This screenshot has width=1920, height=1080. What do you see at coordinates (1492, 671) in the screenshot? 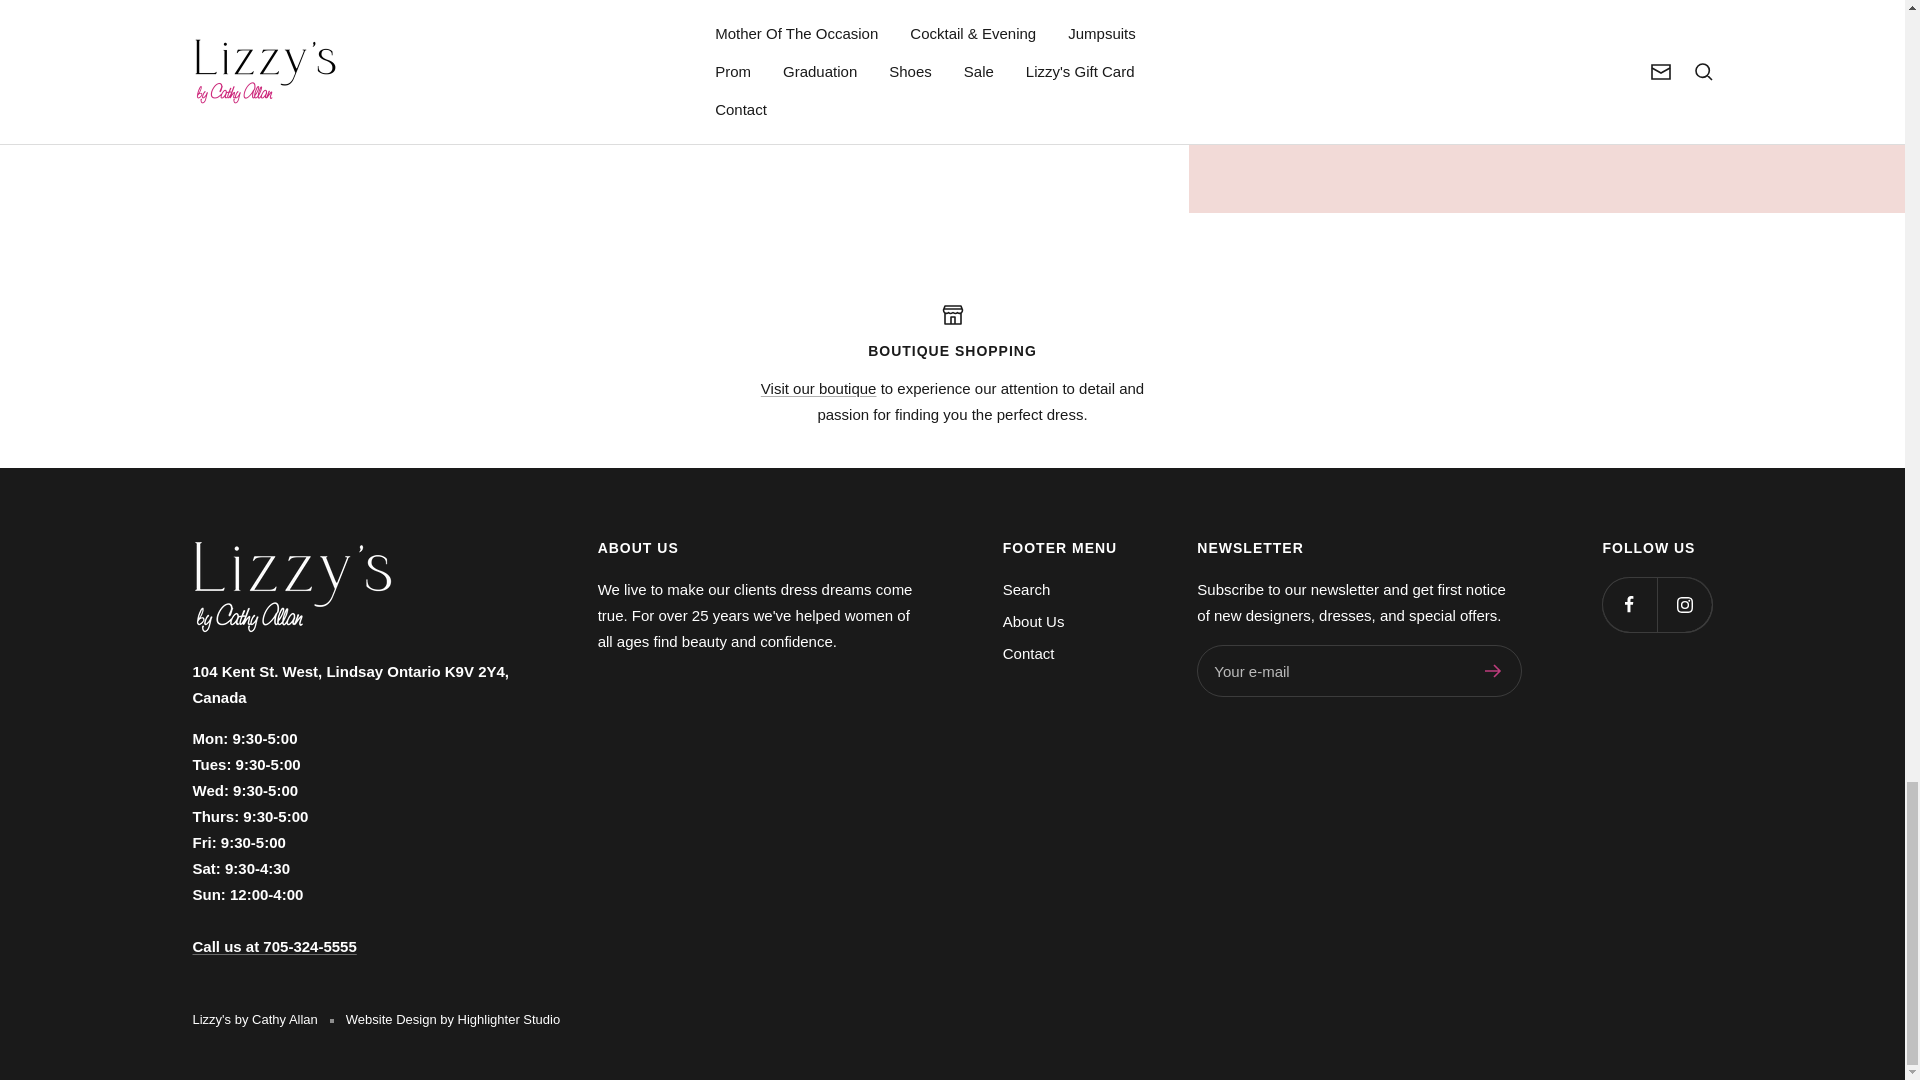
I see `Register` at bounding box center [1492, 671].